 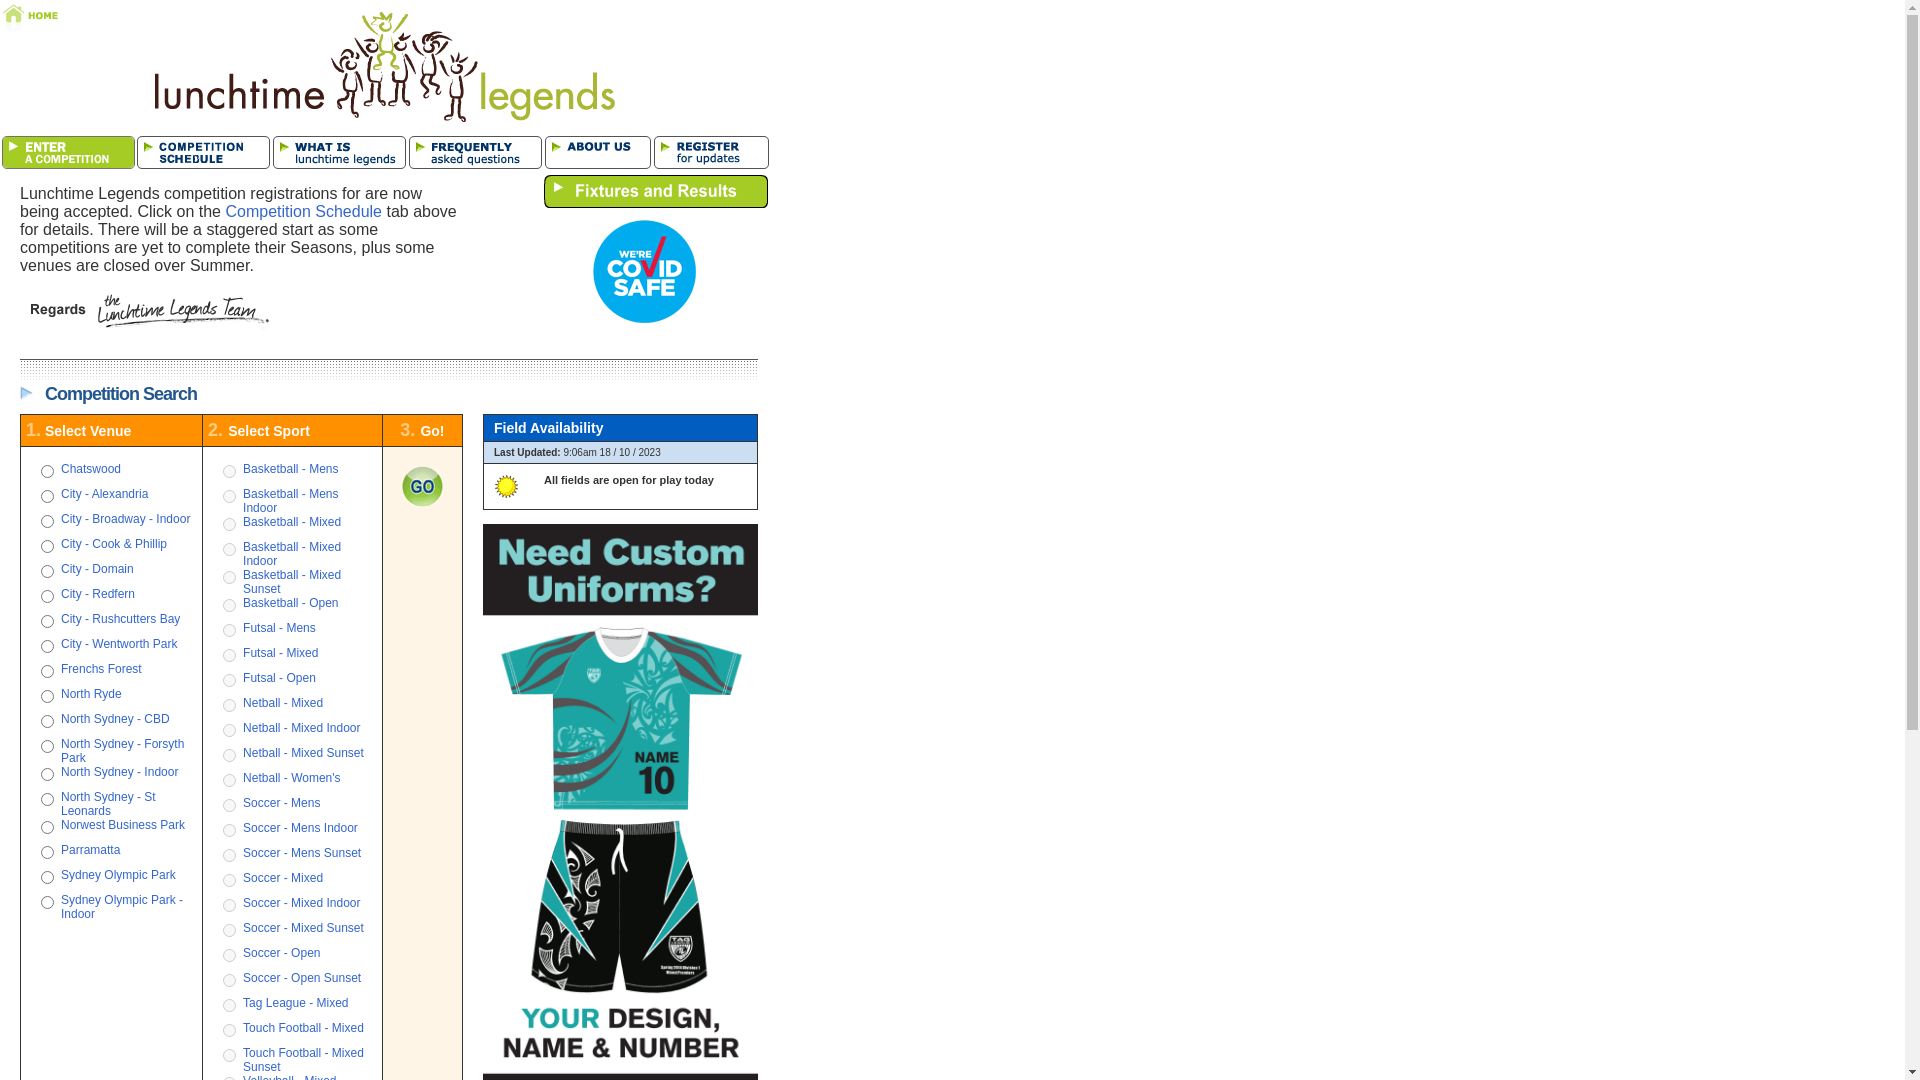 I want to click on Touch Football - Mixed Sunset, so click(x=304, y=1060).